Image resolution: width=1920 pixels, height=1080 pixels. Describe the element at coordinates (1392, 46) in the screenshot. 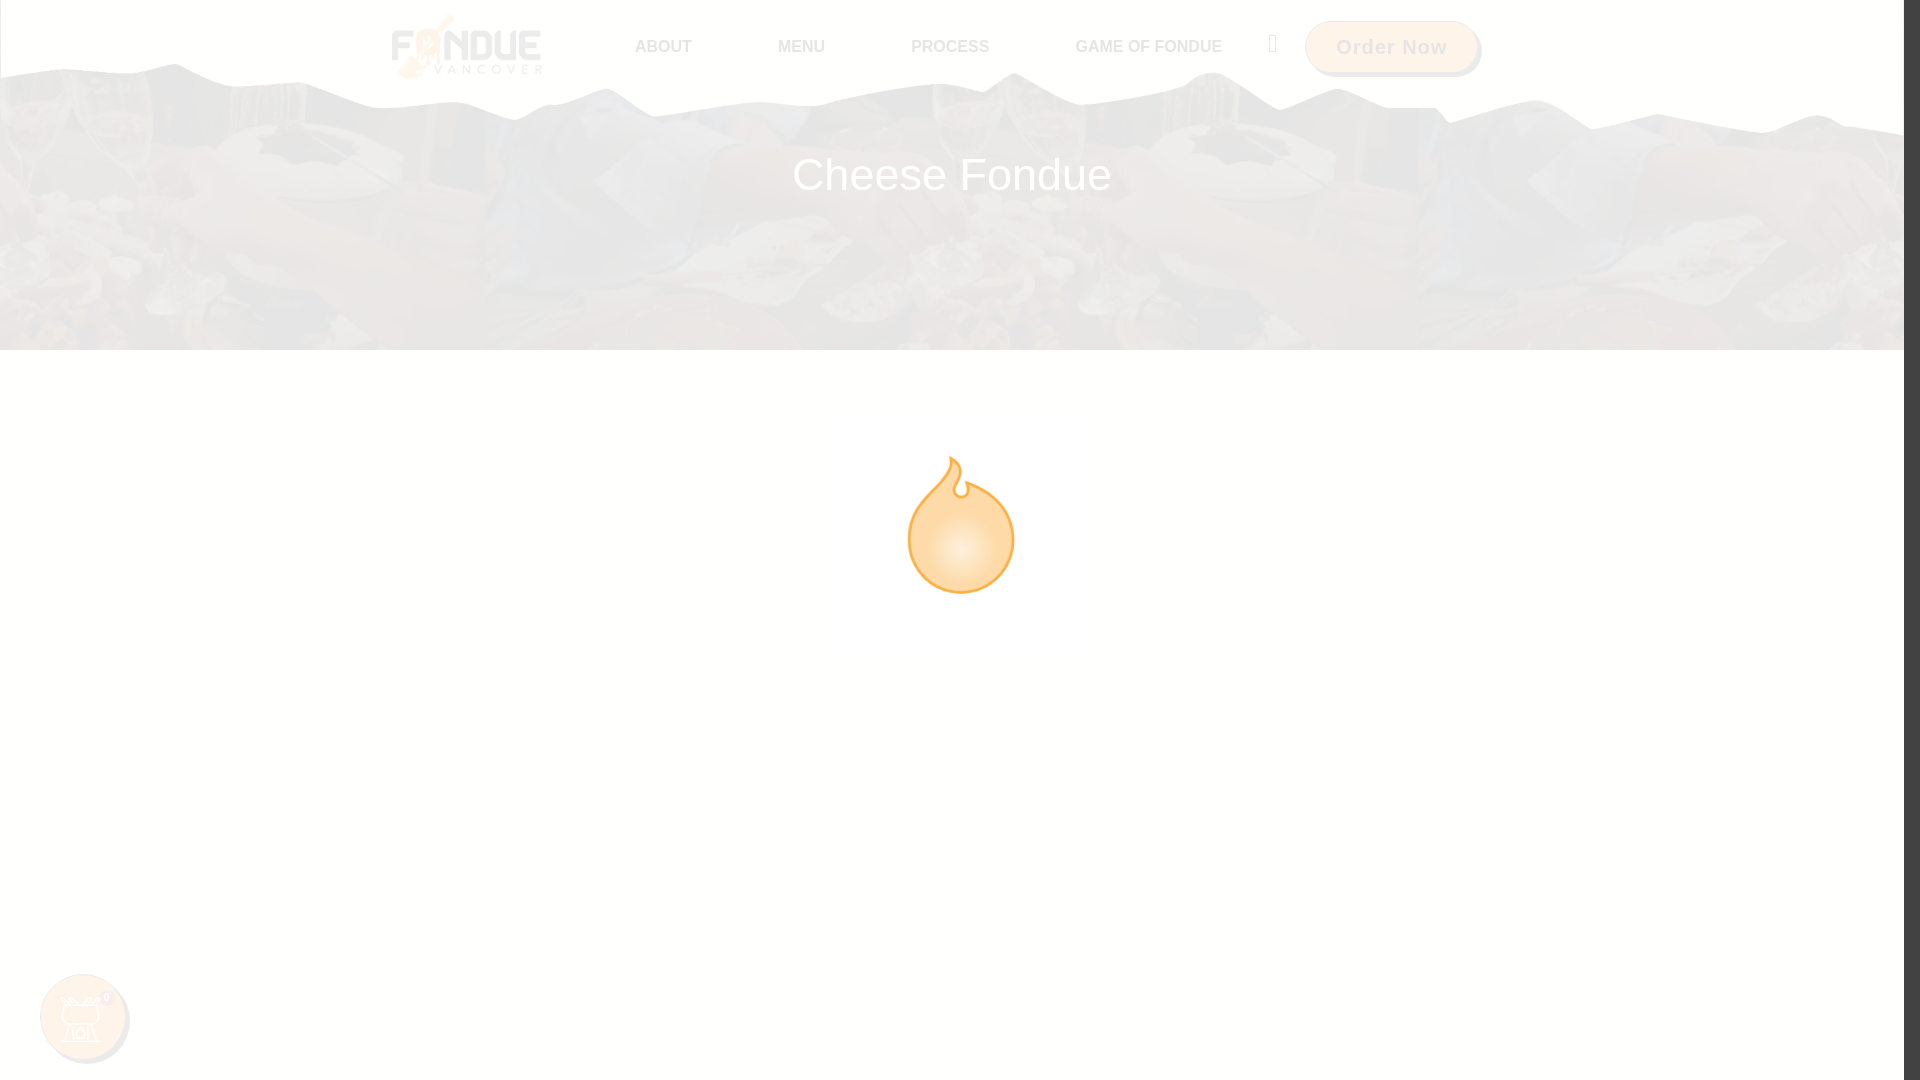

I see `Order Now` at that location.